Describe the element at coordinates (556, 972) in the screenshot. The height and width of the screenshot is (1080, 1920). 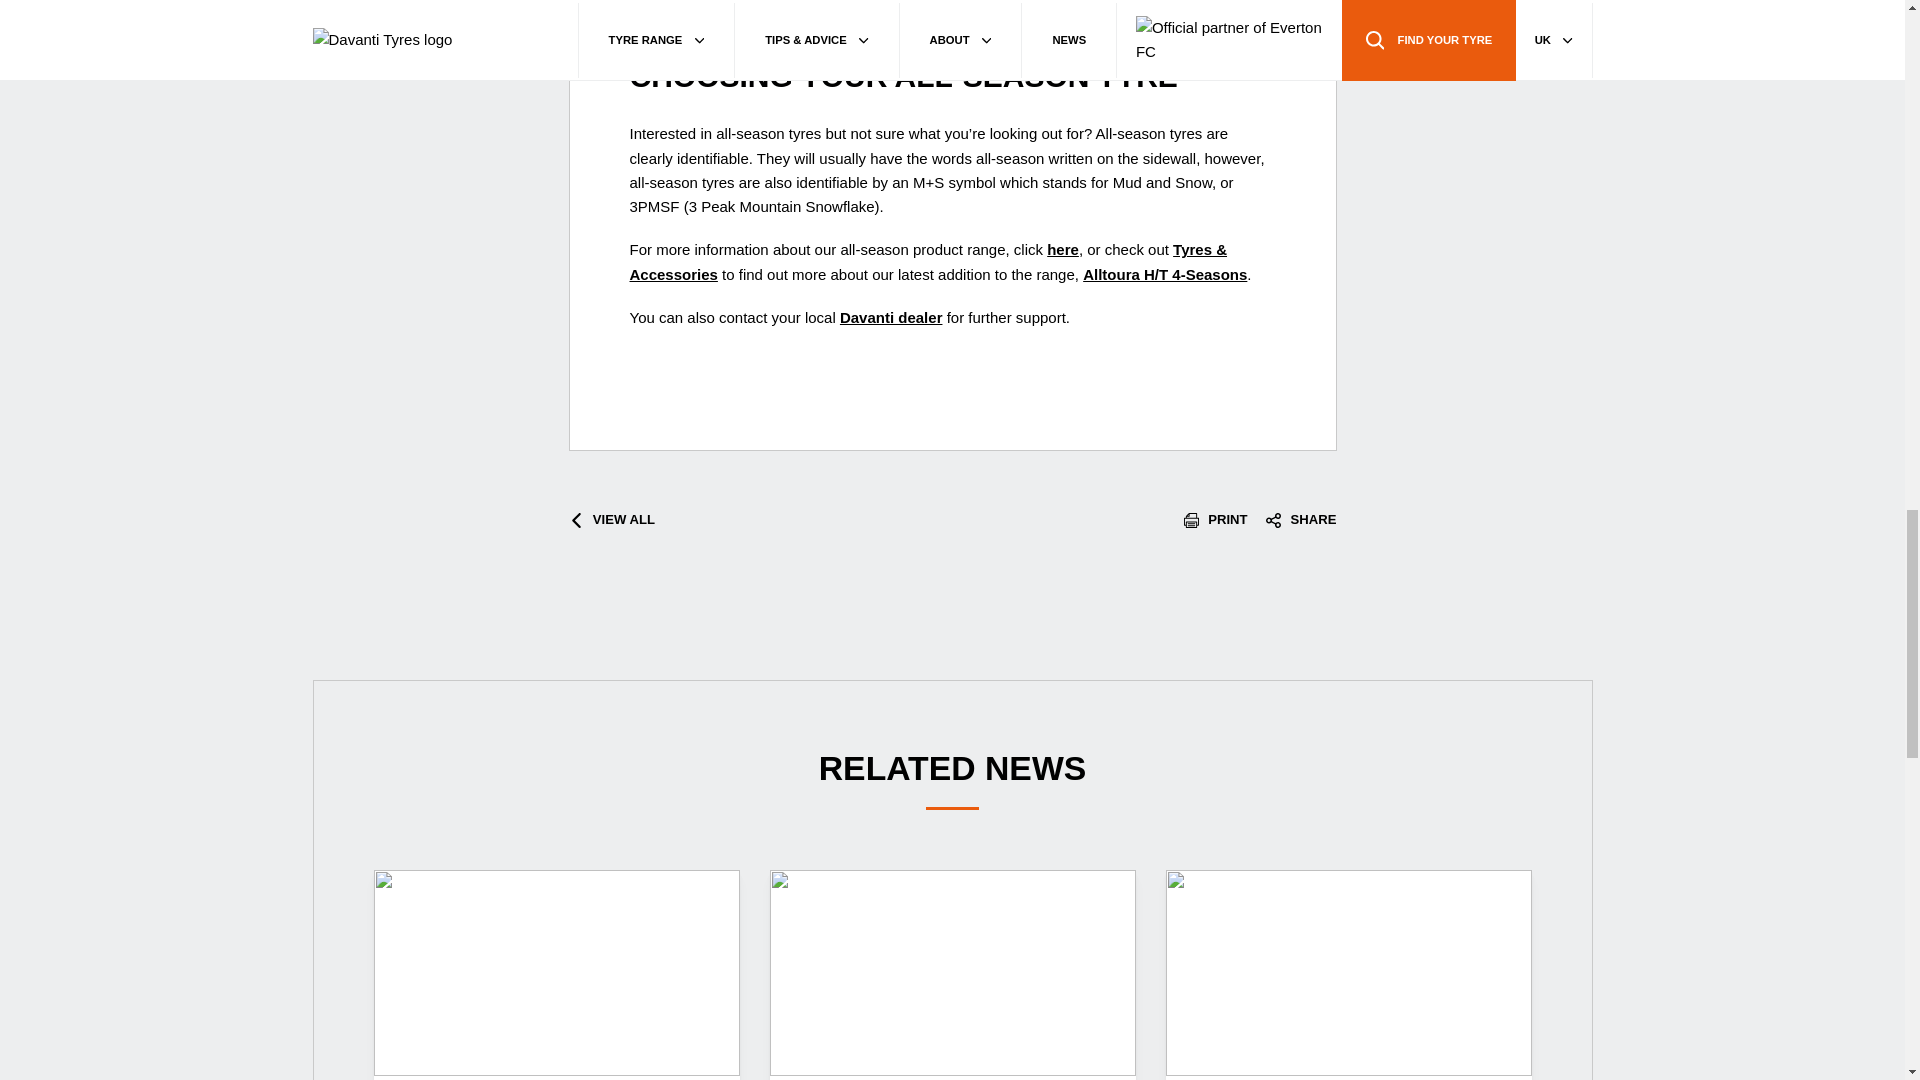
I see `Close up of wheel of car tire leak from puncture. Rear view.` at that location.